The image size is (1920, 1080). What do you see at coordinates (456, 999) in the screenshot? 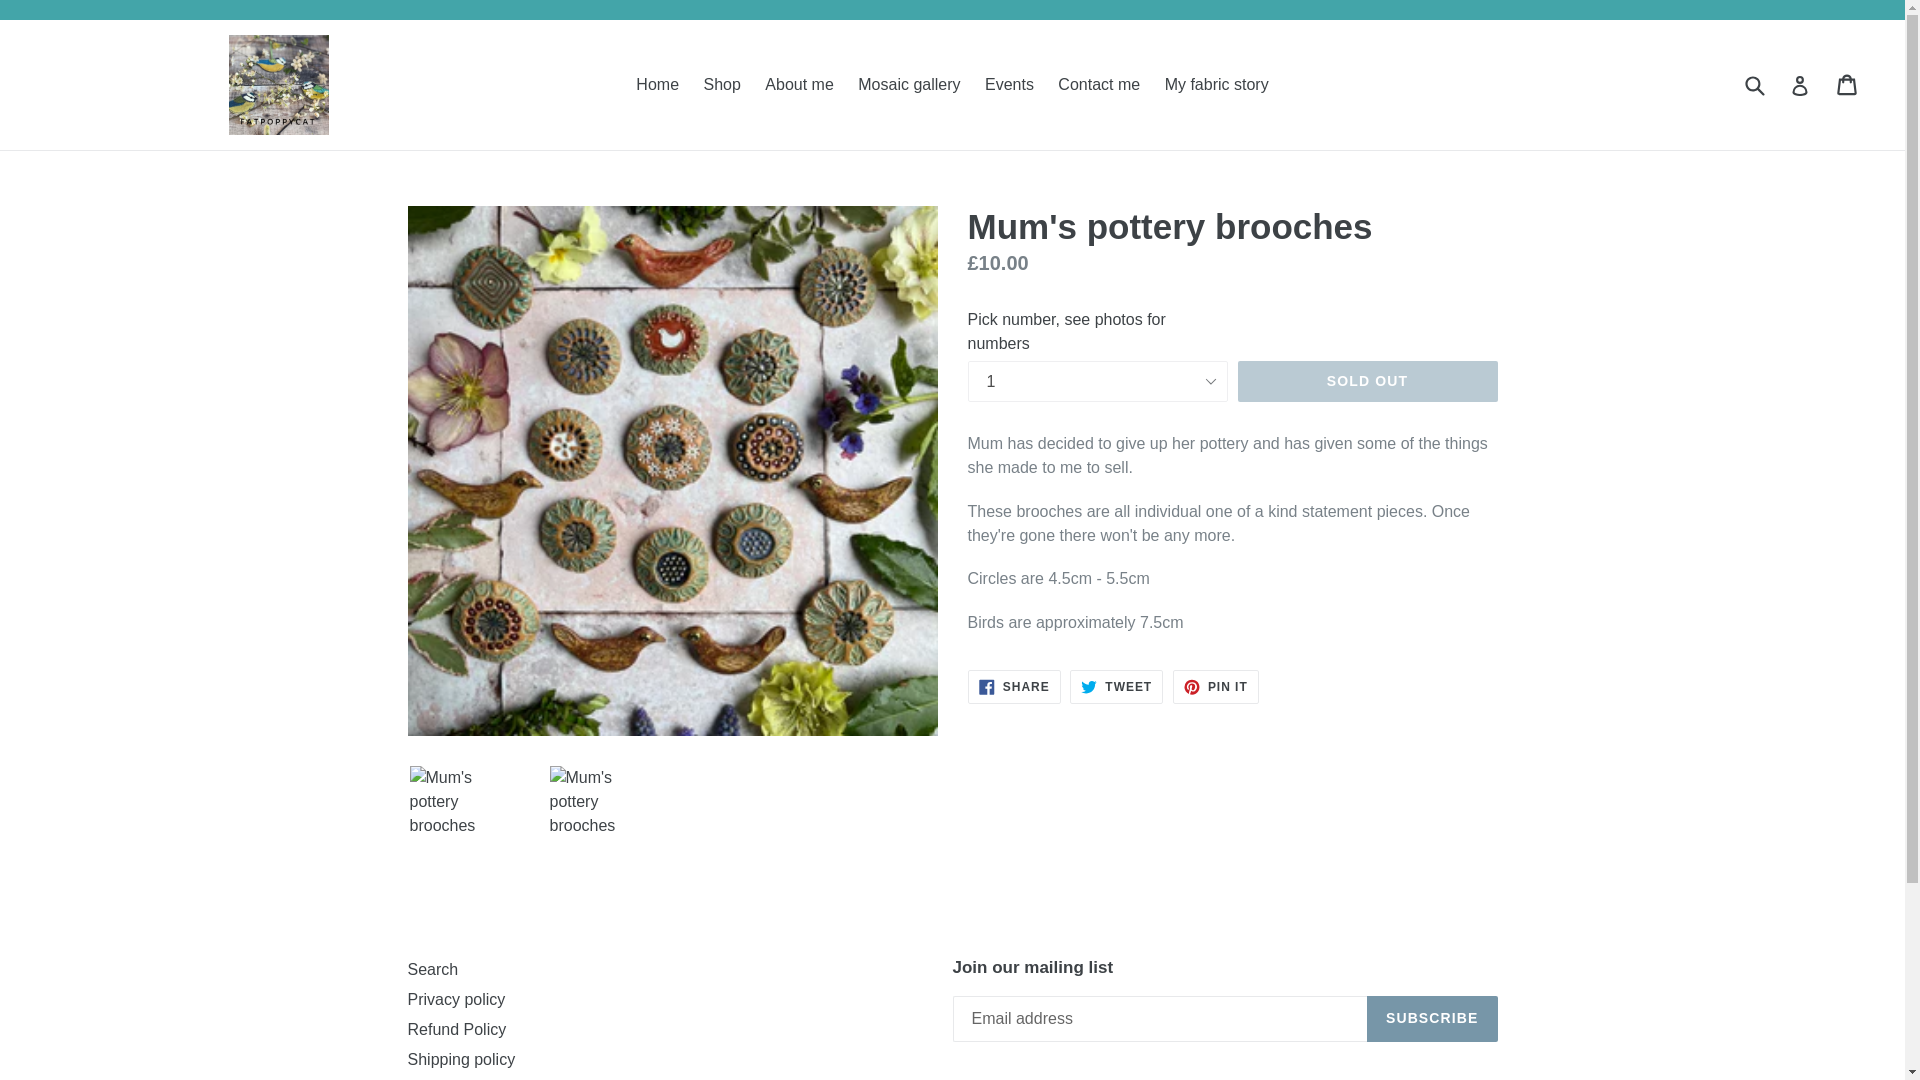
I see `Privacy policy` at bounding box center [456, 999].